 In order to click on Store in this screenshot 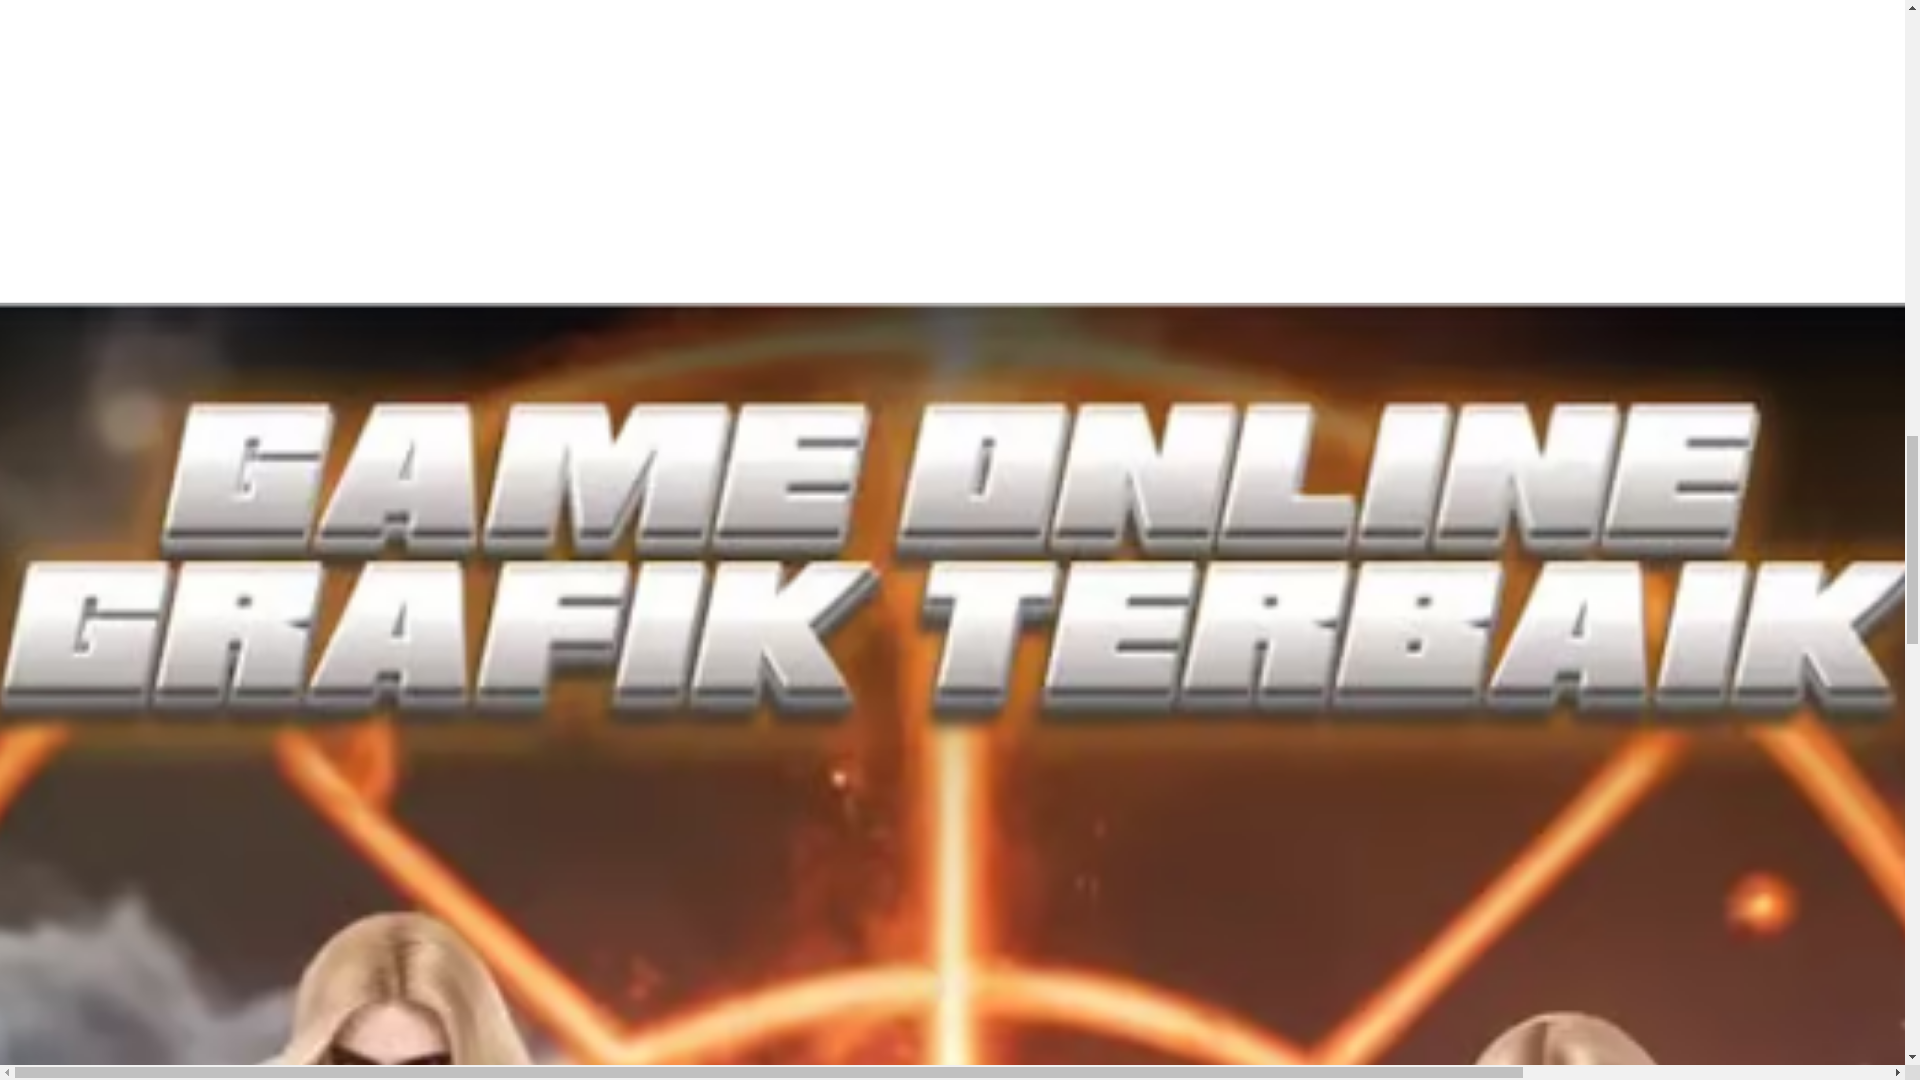, I will do `click(24, 748)`.